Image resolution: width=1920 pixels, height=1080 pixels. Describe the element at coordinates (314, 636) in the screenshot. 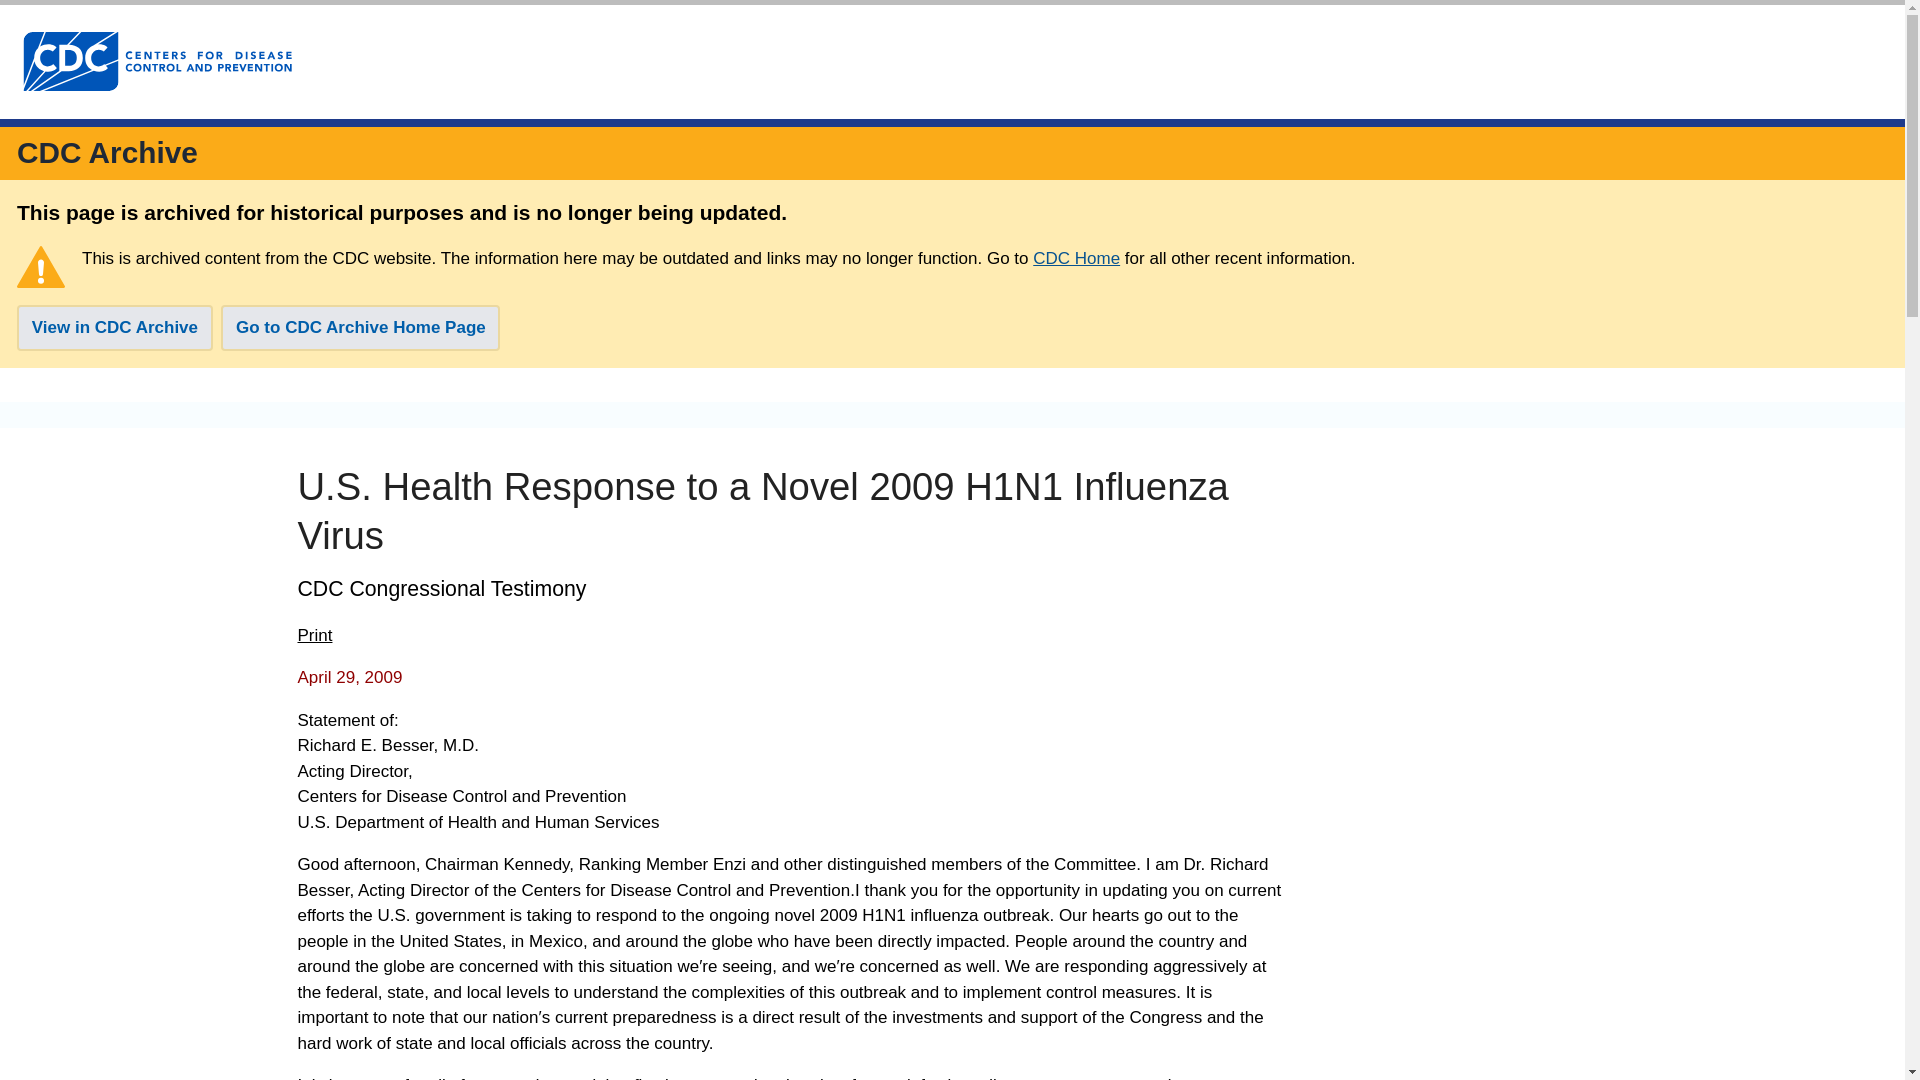

I see `Print` at that location.